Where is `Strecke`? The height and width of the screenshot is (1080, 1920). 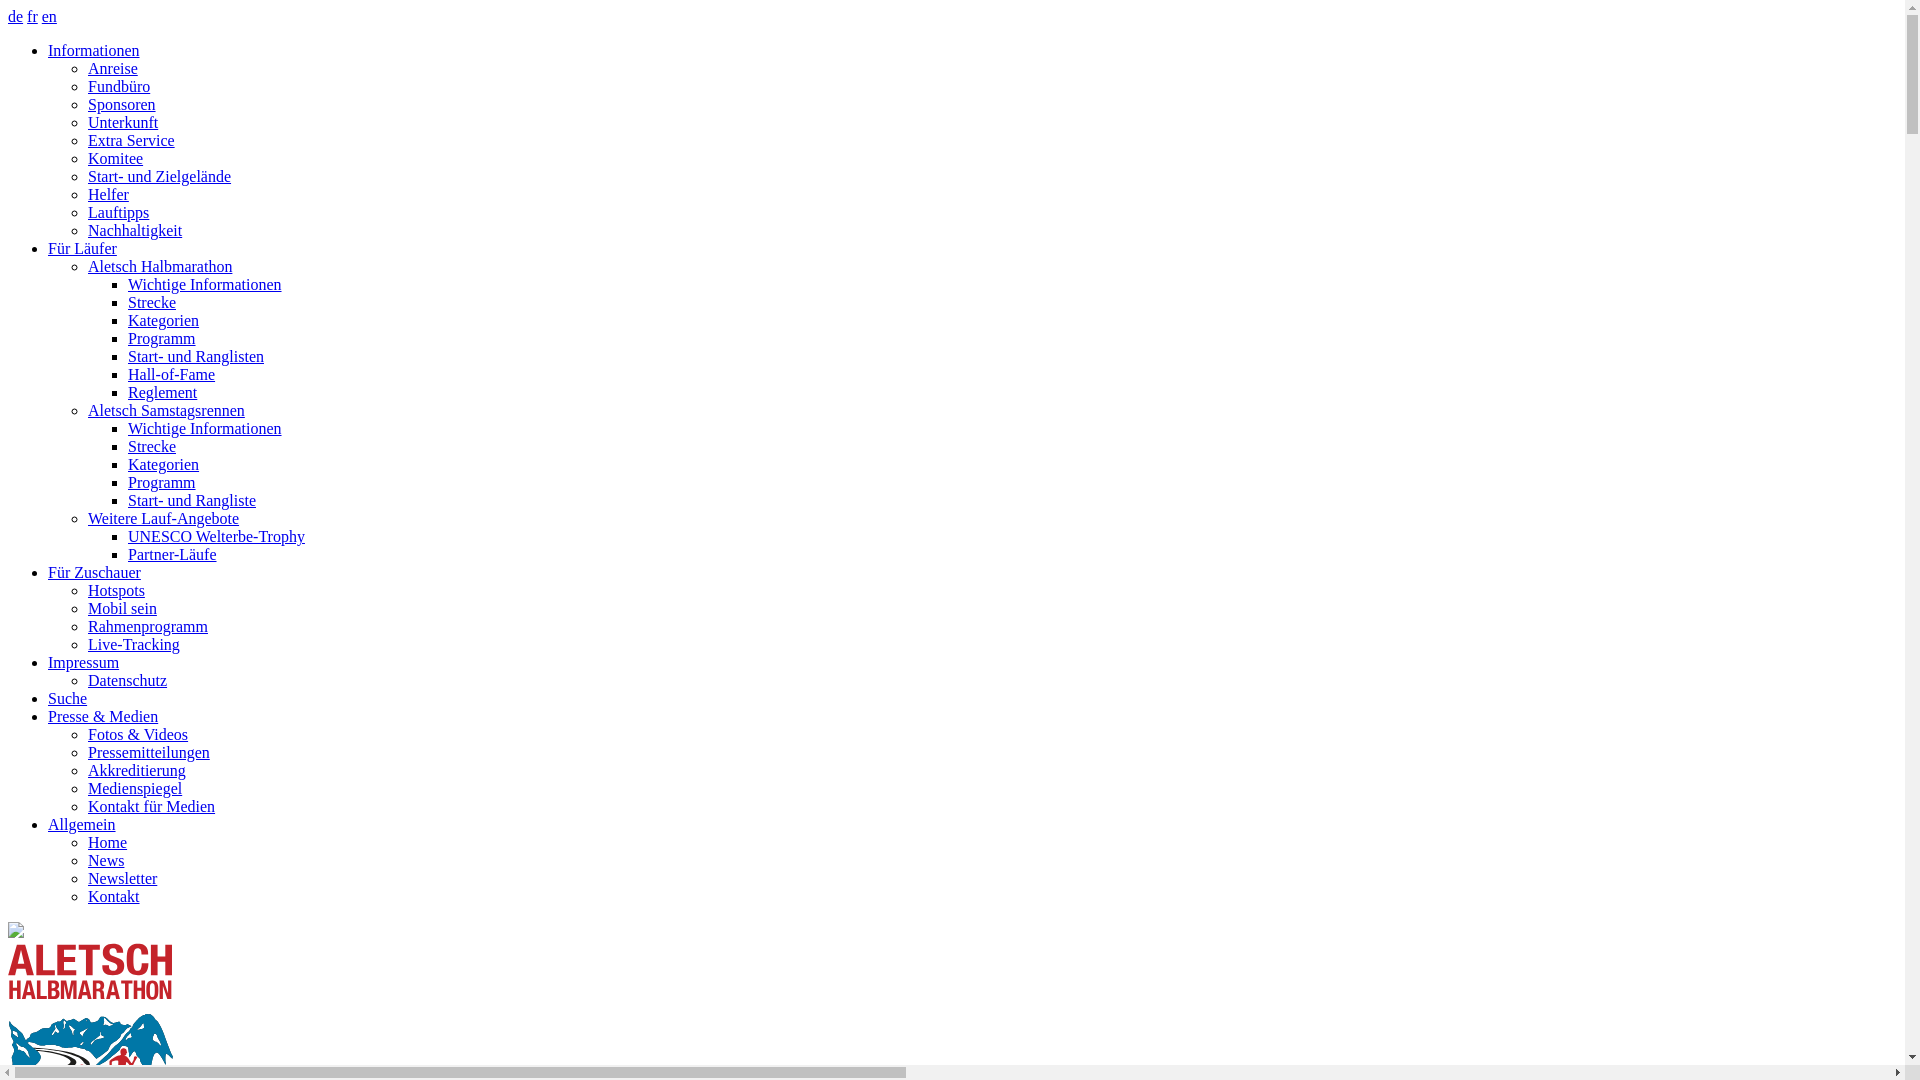 Strecke is located at coordinates (152, 446).